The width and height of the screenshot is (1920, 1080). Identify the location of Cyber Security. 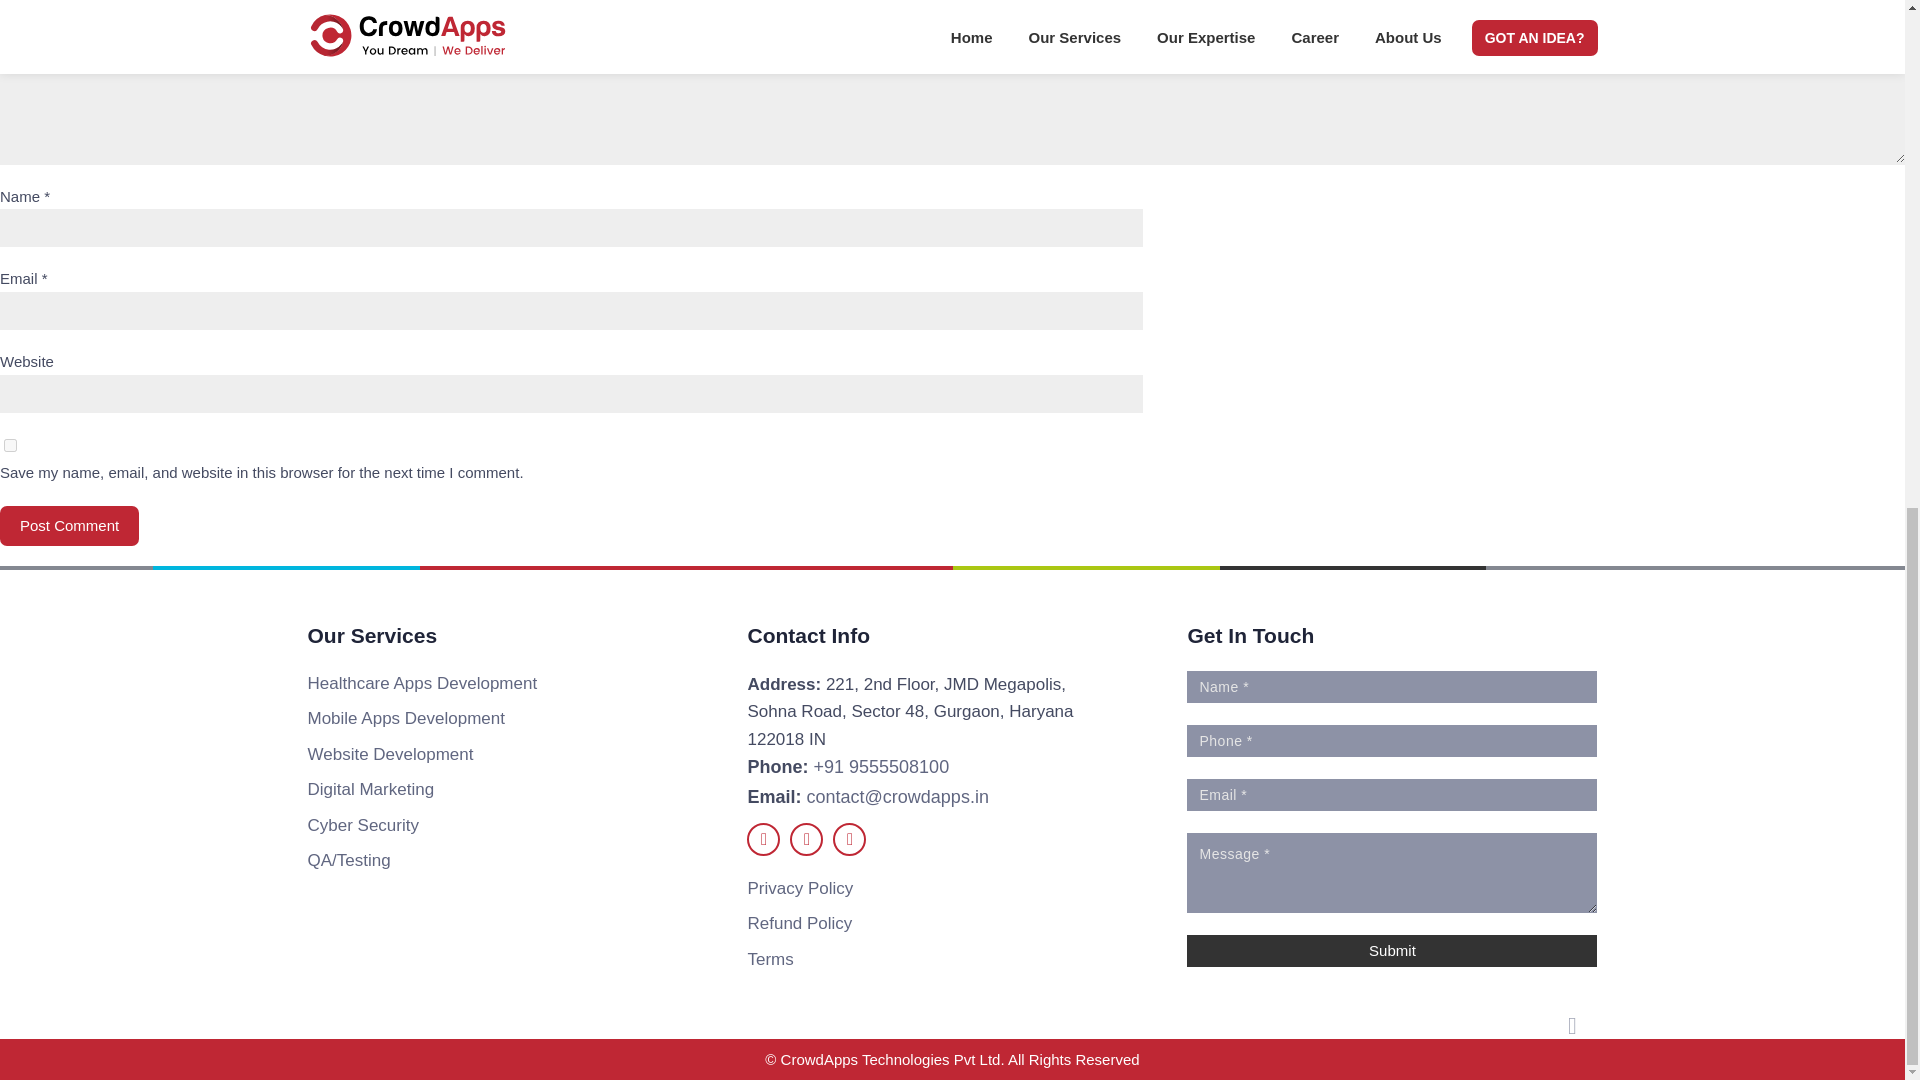
(362, 826).